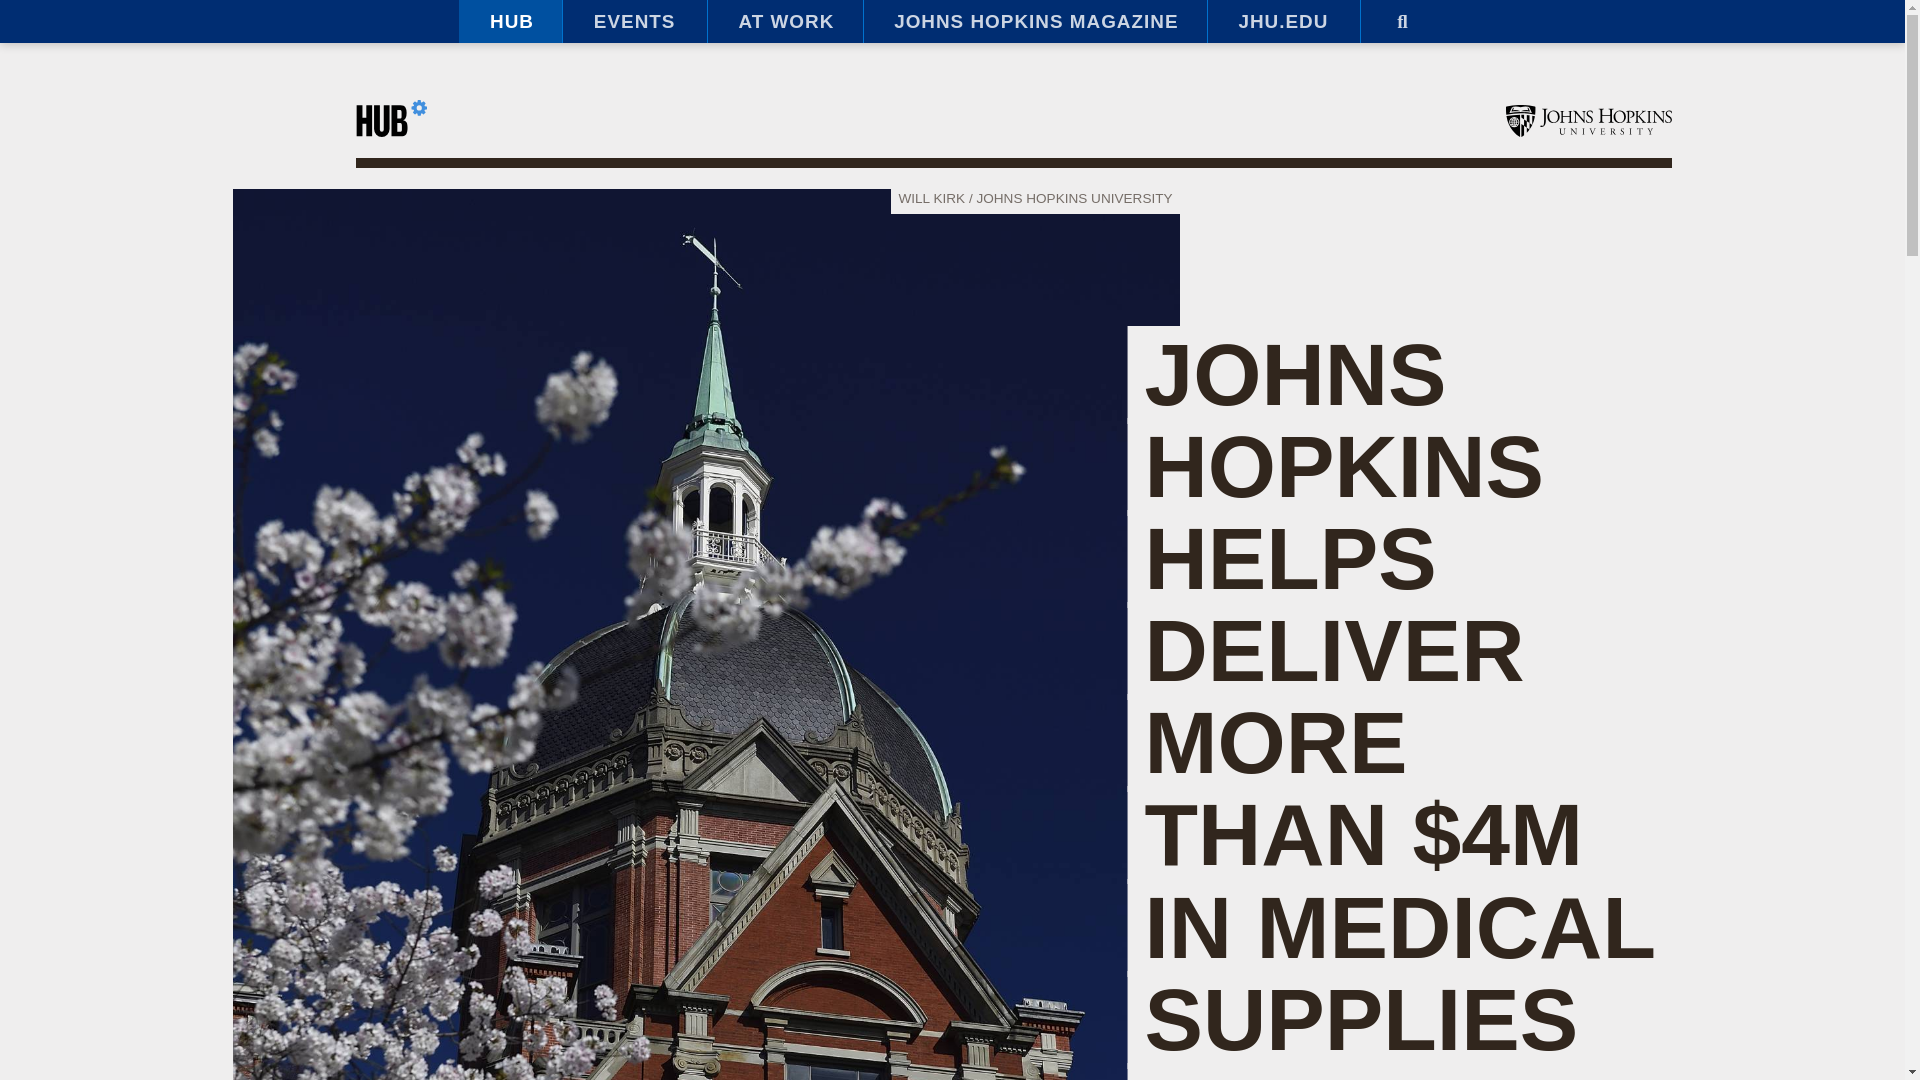 Image resolution: width=1920 pixels, height=1080 pixels. Describe the element at coordinates (634, 22) in the screenshot. I see `EVENTS` at that location.